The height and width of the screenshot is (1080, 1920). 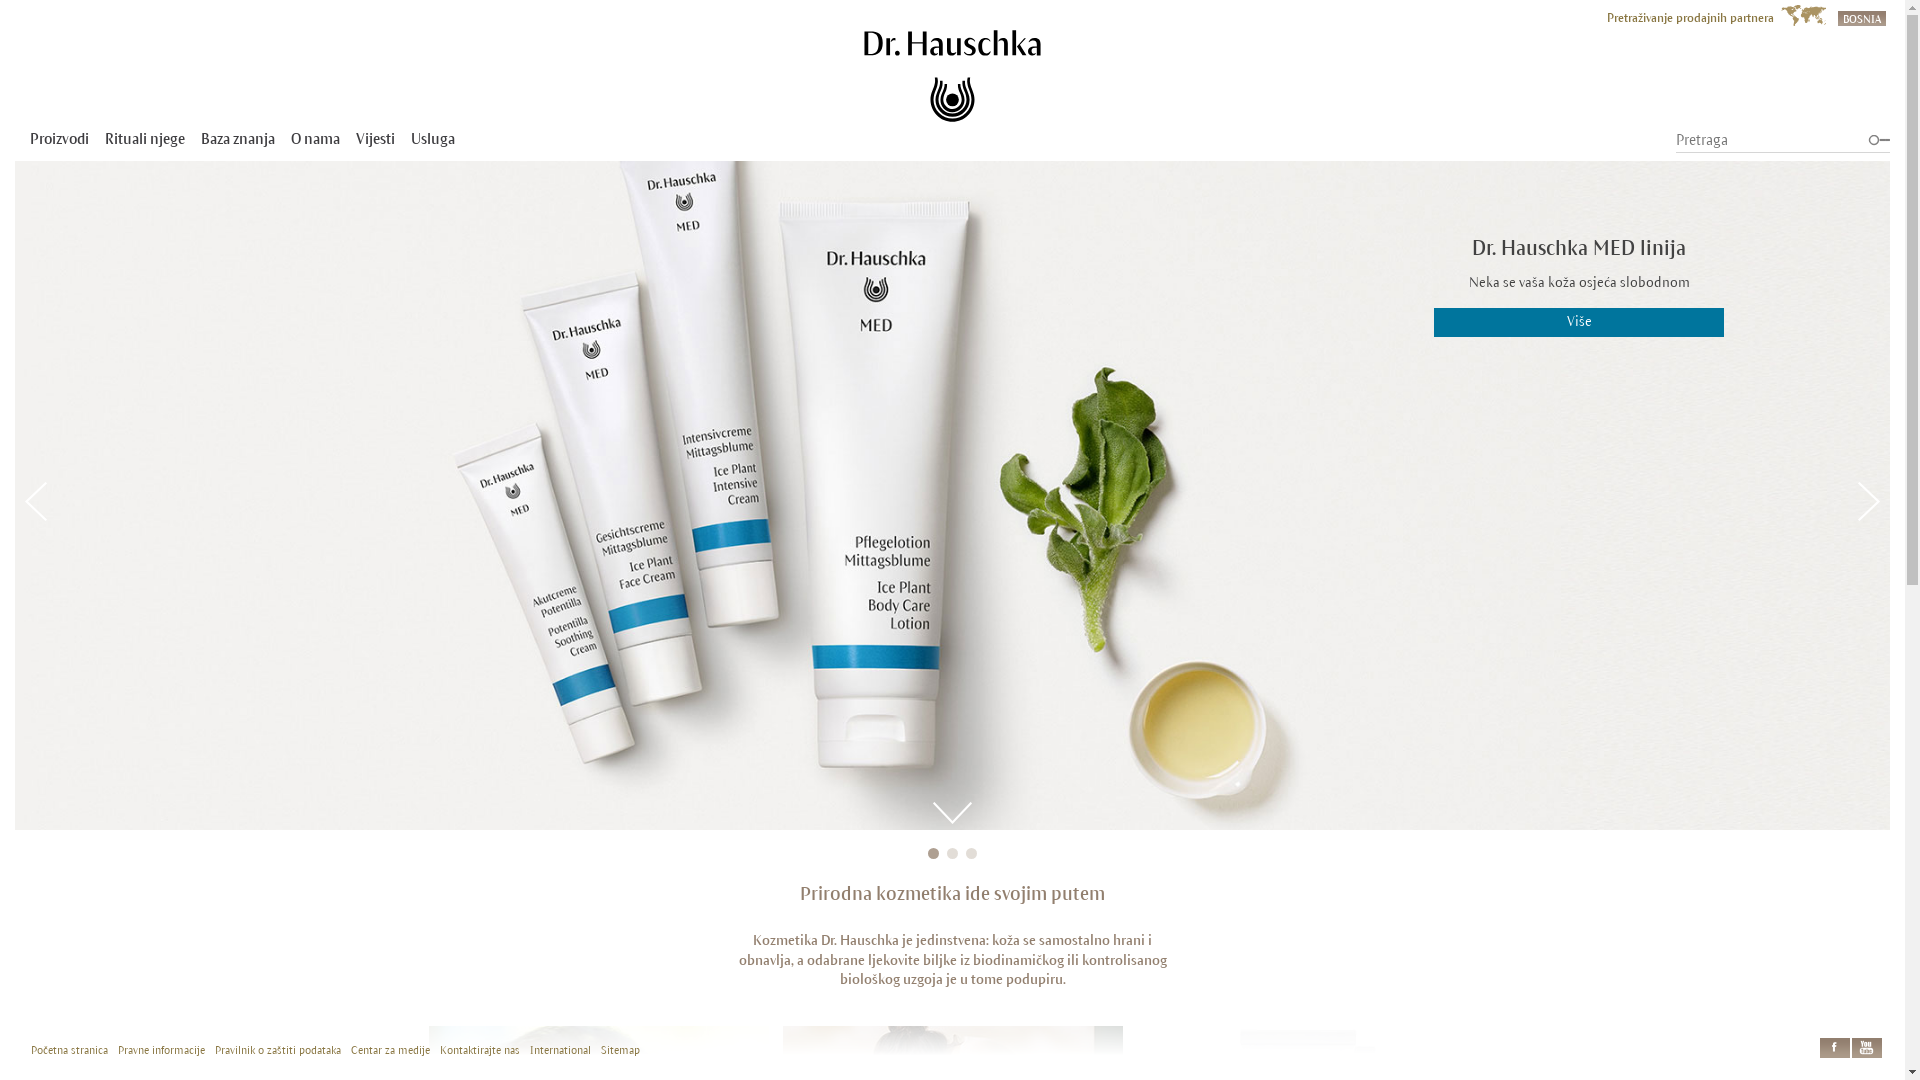 What do you see at coordinates (316, 139) in the screenshot?
I see `O nama` at bounding box center [316, 139].